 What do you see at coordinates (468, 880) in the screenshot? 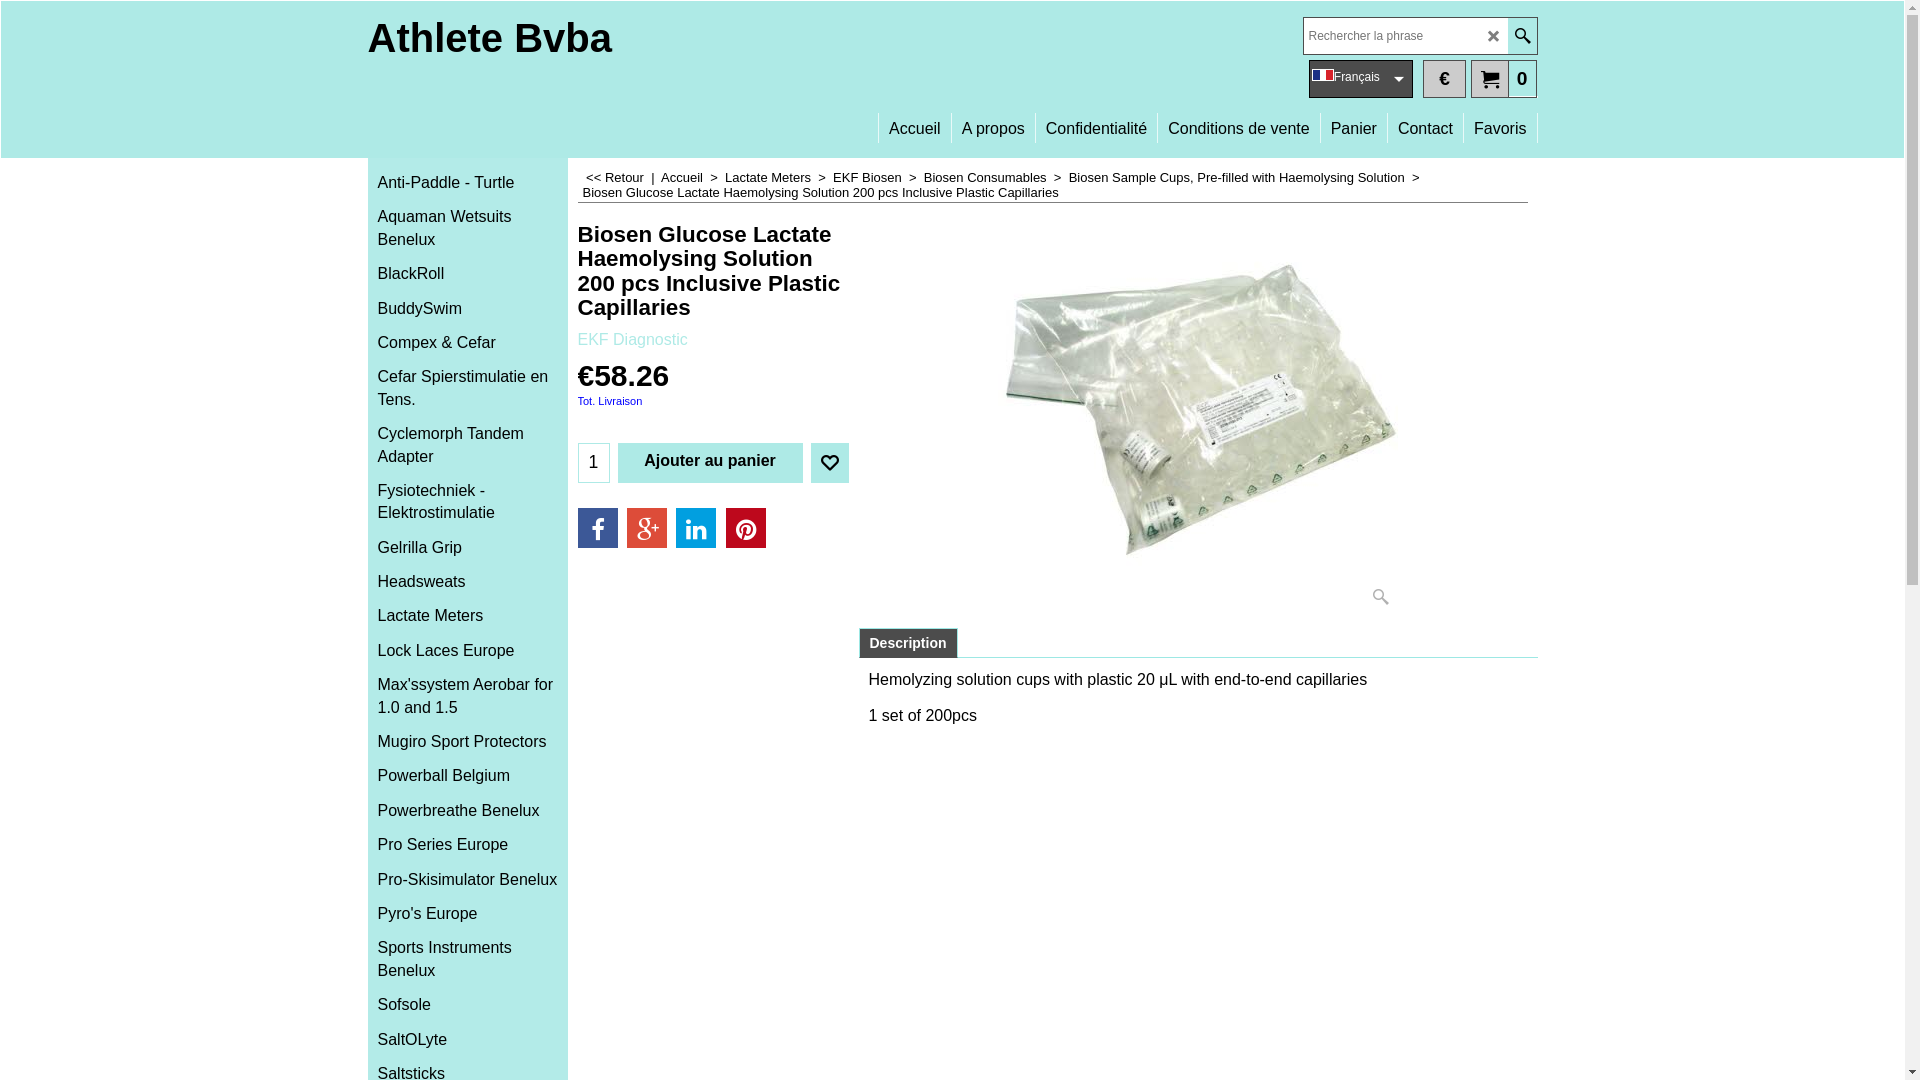
I see `Pro-Skisimulator Benelux` at bounding box center [468, 880].